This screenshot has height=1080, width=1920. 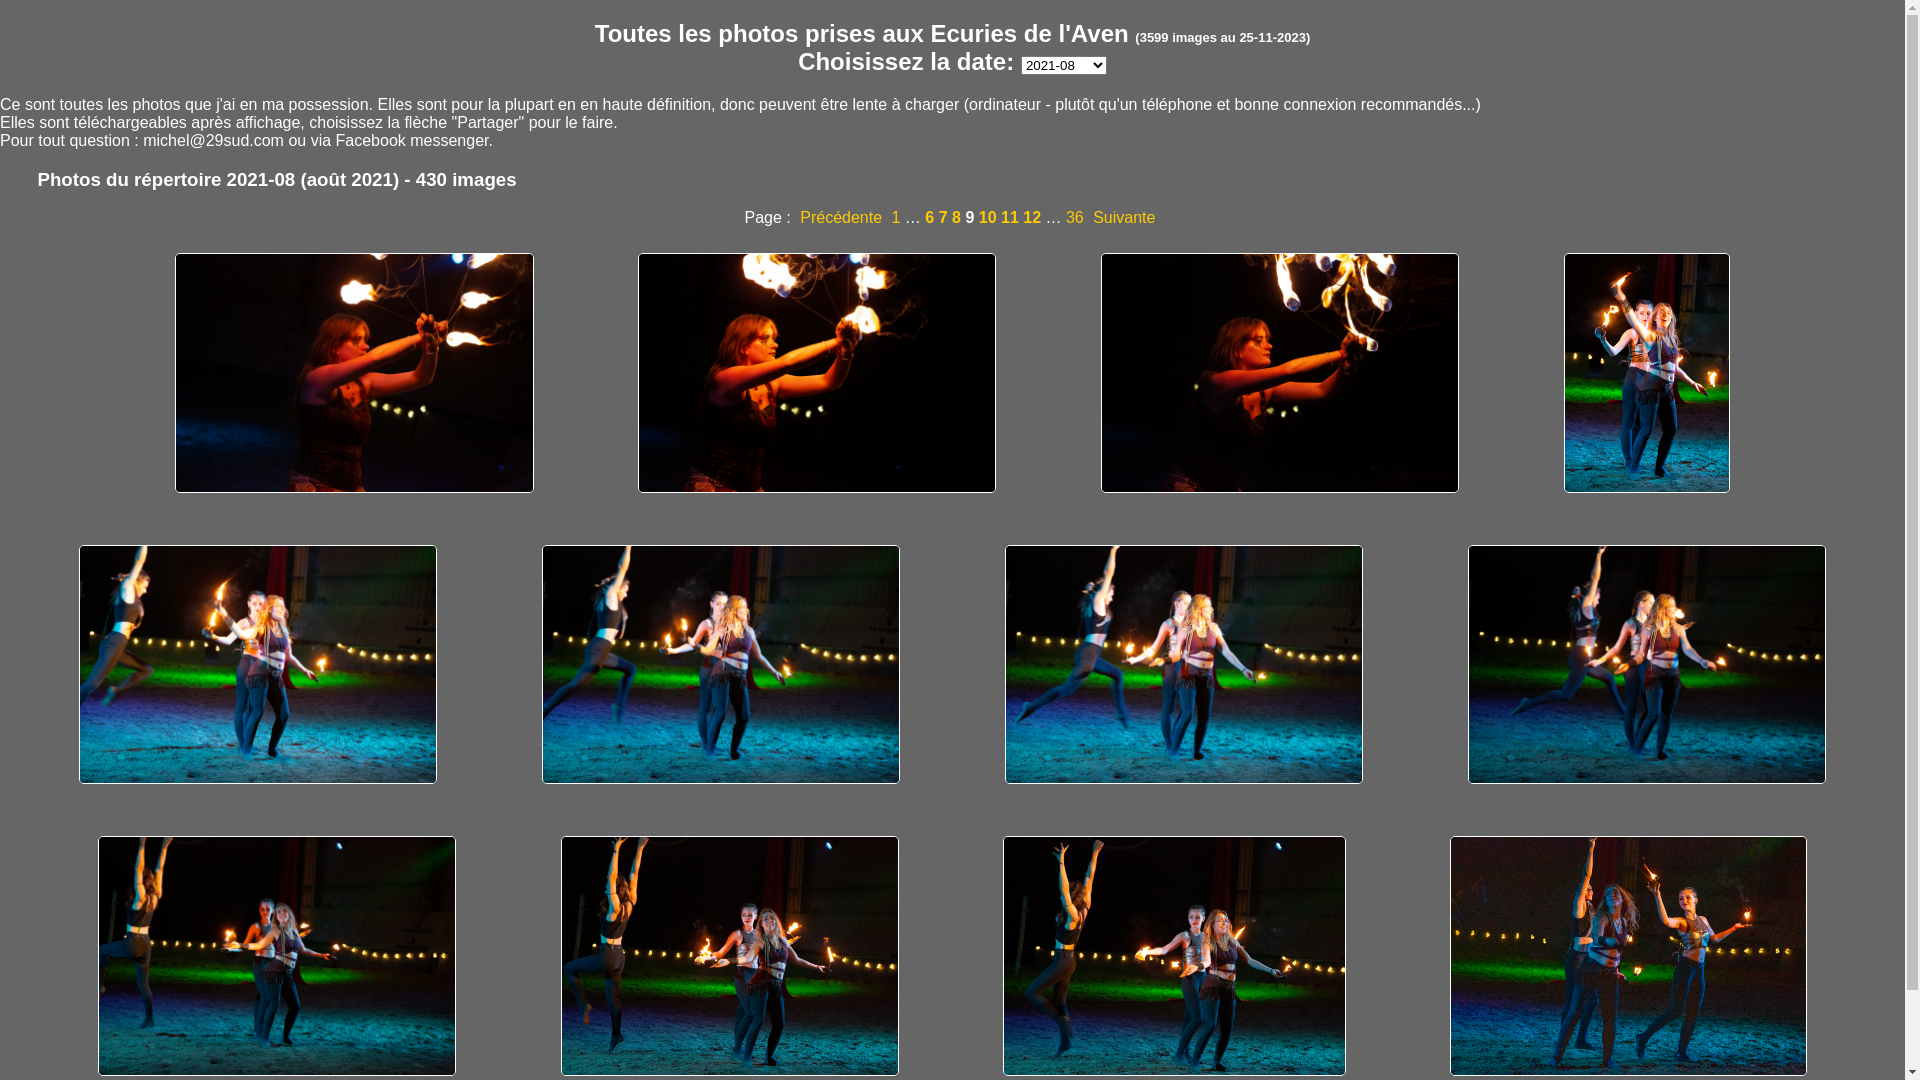 I want to click on 11, so click(x=1010, y=218).